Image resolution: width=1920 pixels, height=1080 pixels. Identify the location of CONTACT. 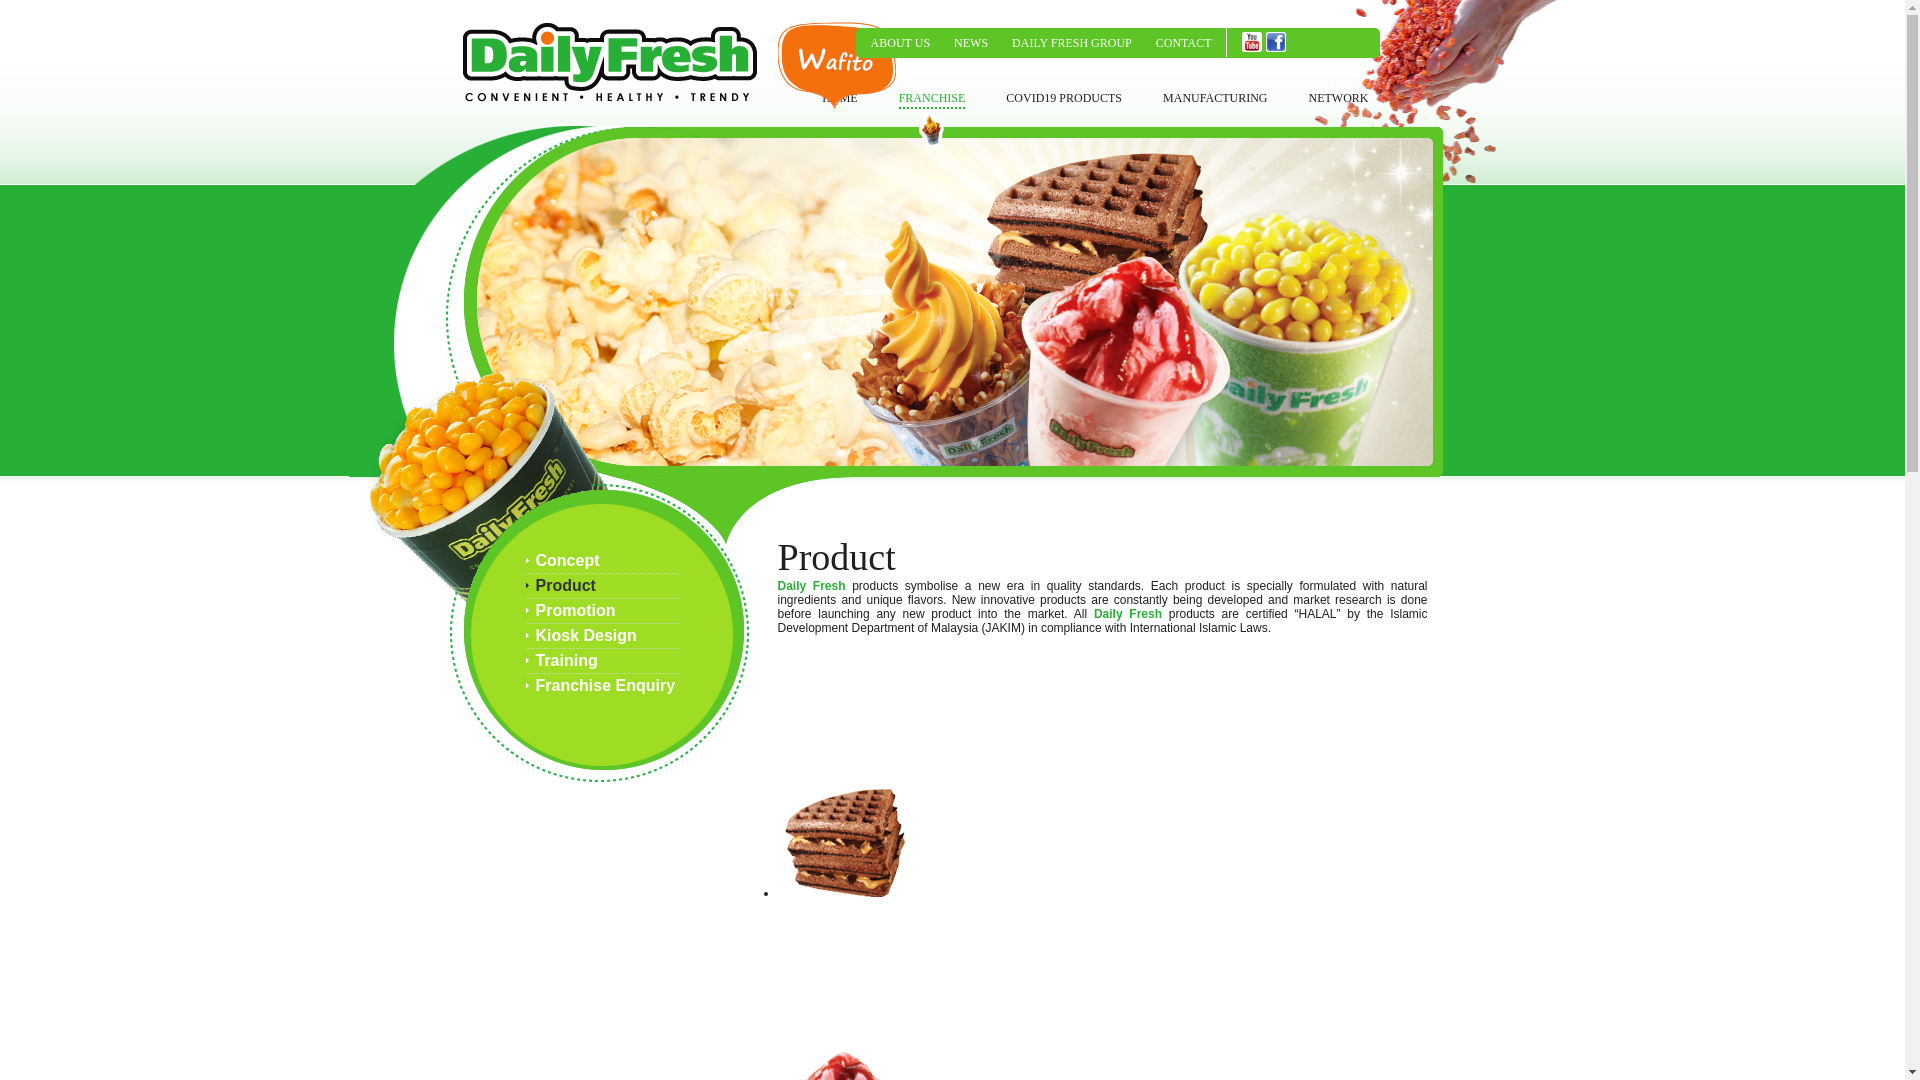
(1184, 44).